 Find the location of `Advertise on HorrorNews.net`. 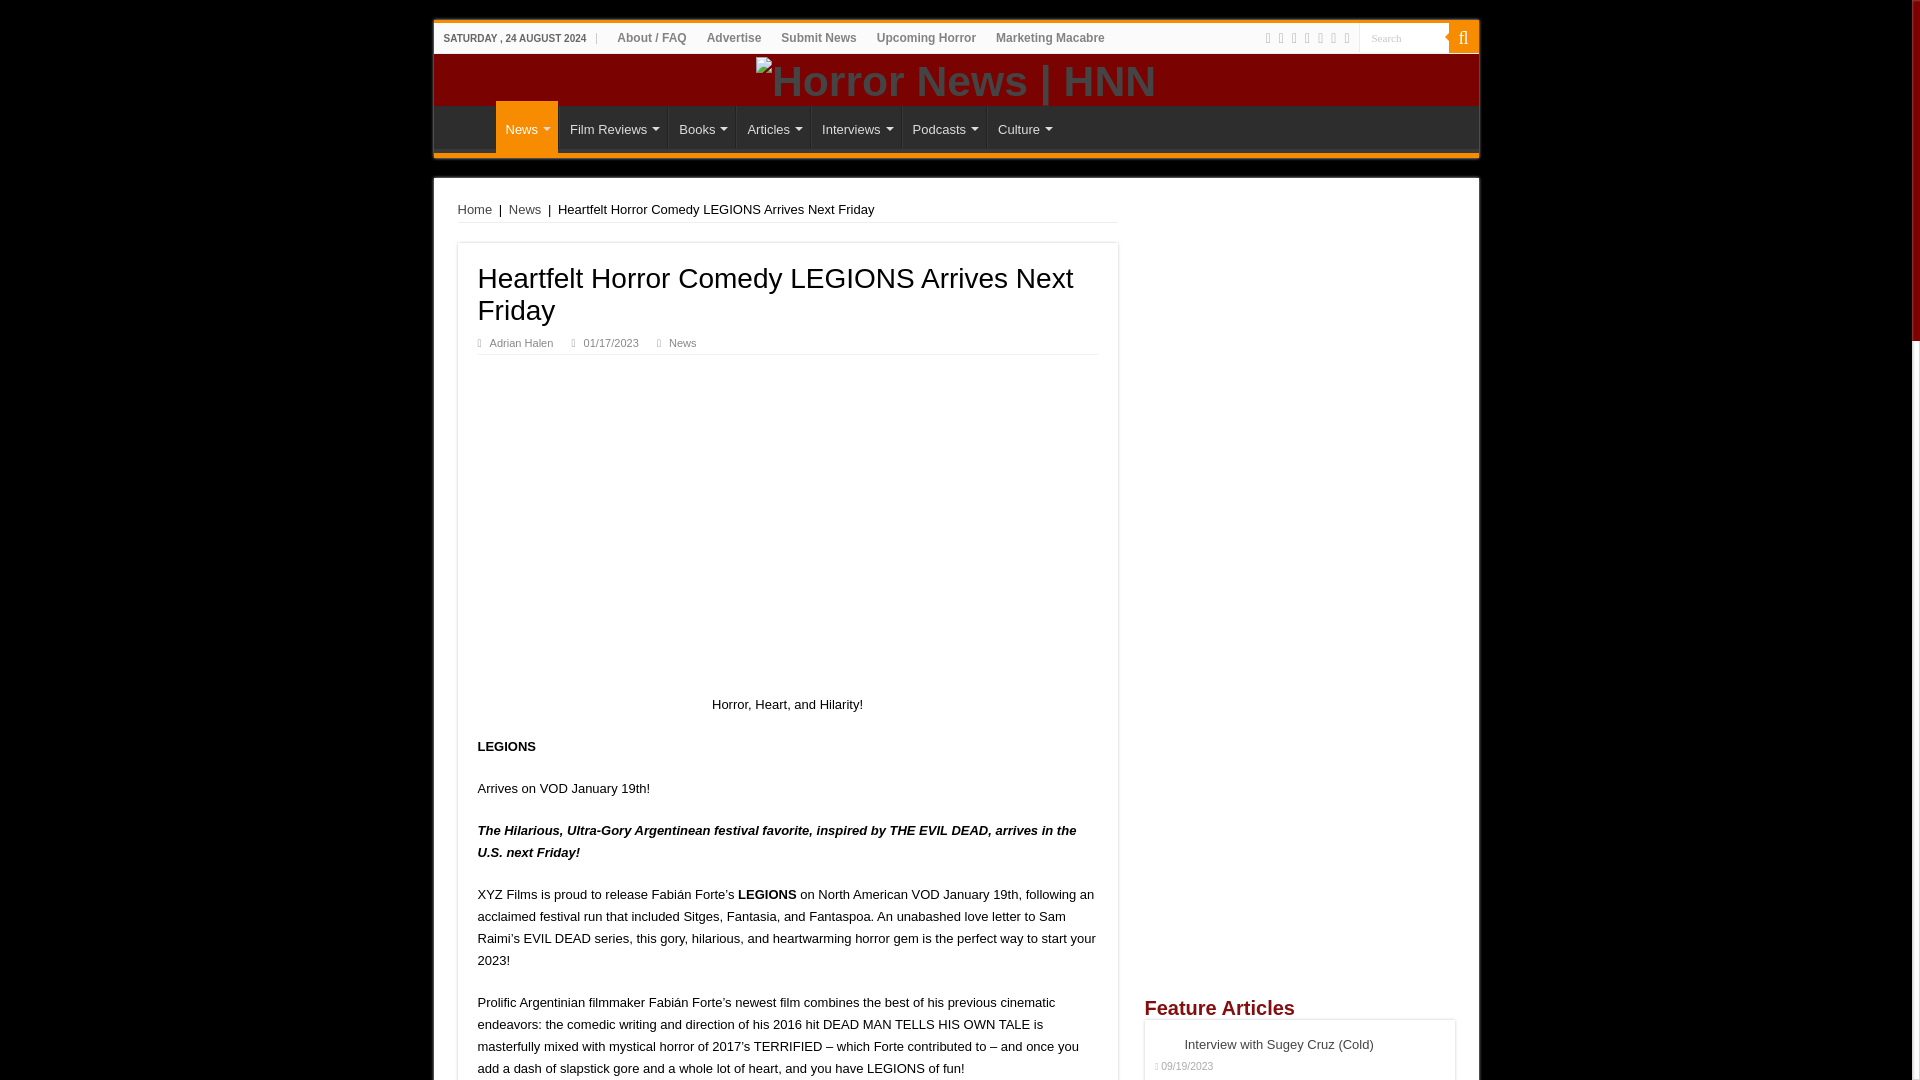

Advertise on HorrorNews.net is located at coordinates (734, 37).